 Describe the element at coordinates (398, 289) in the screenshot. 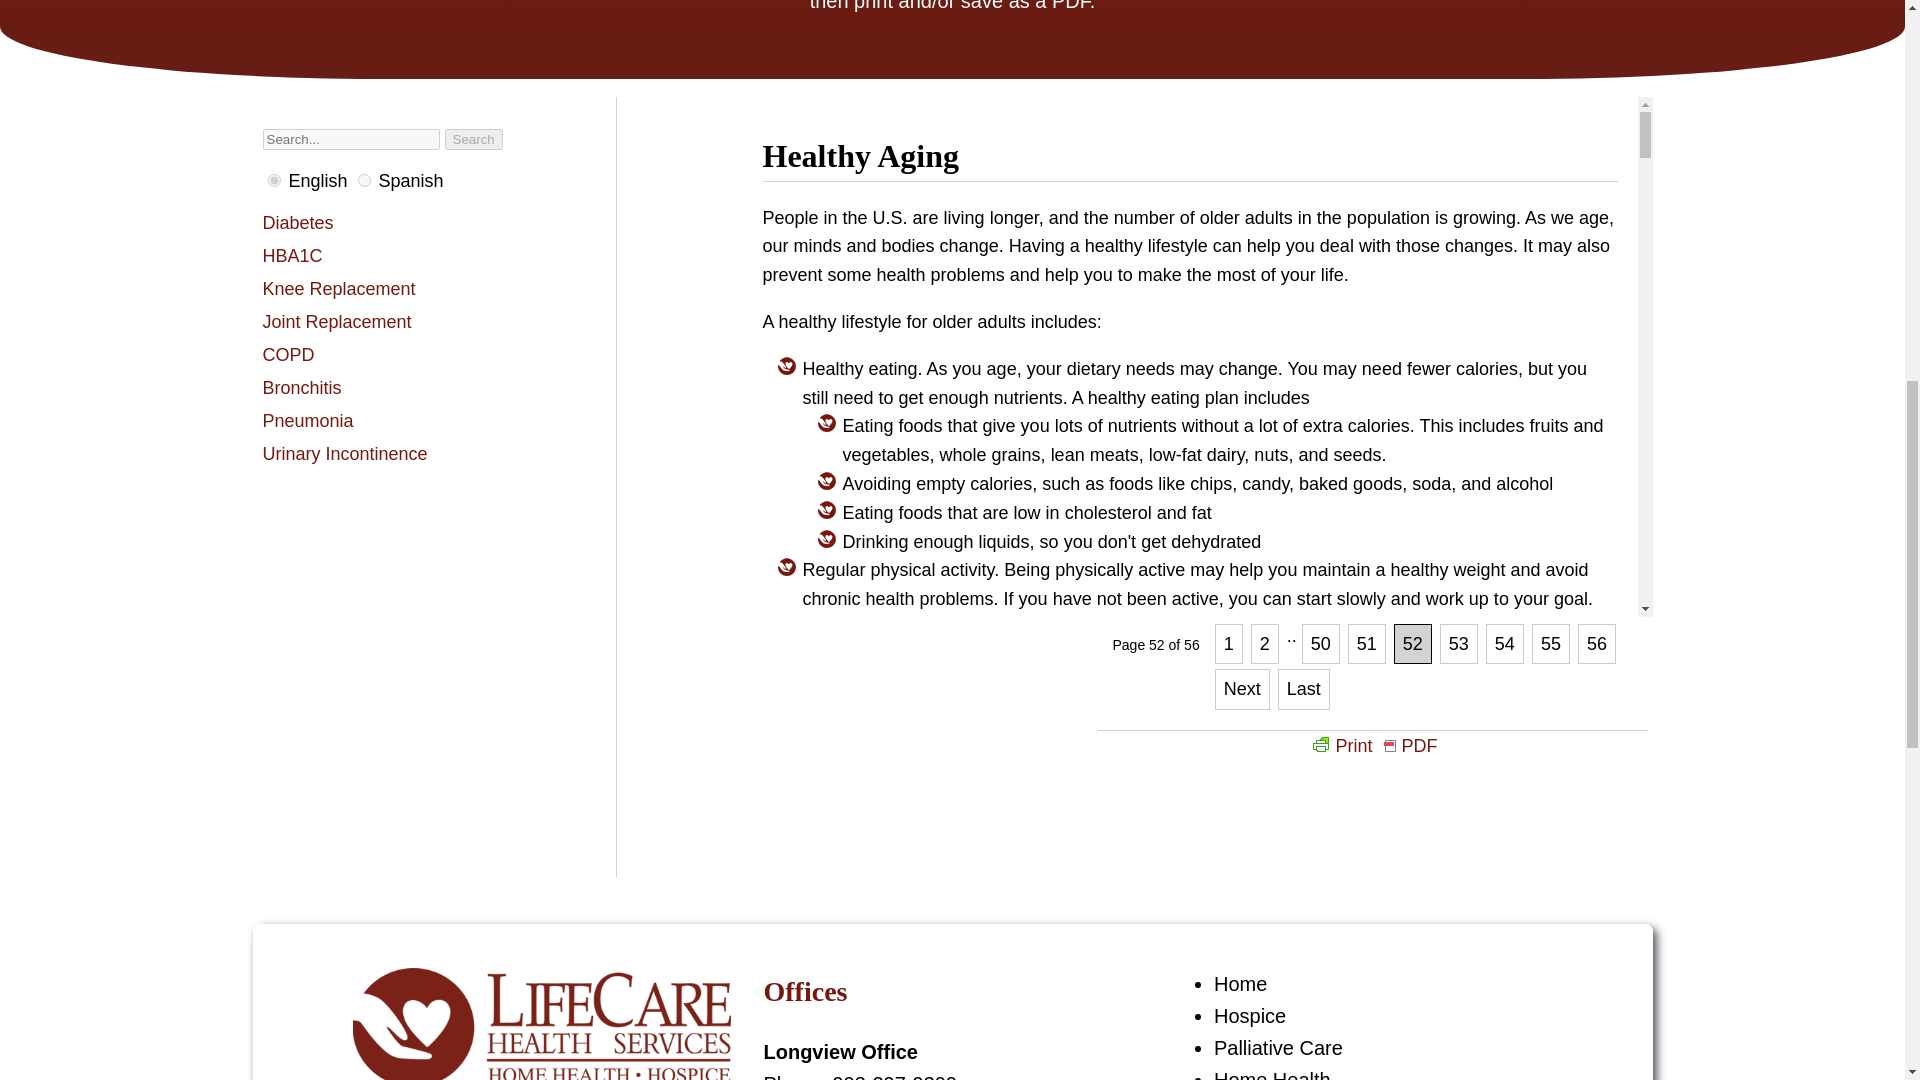

I see `Knee Replacement` at that location.